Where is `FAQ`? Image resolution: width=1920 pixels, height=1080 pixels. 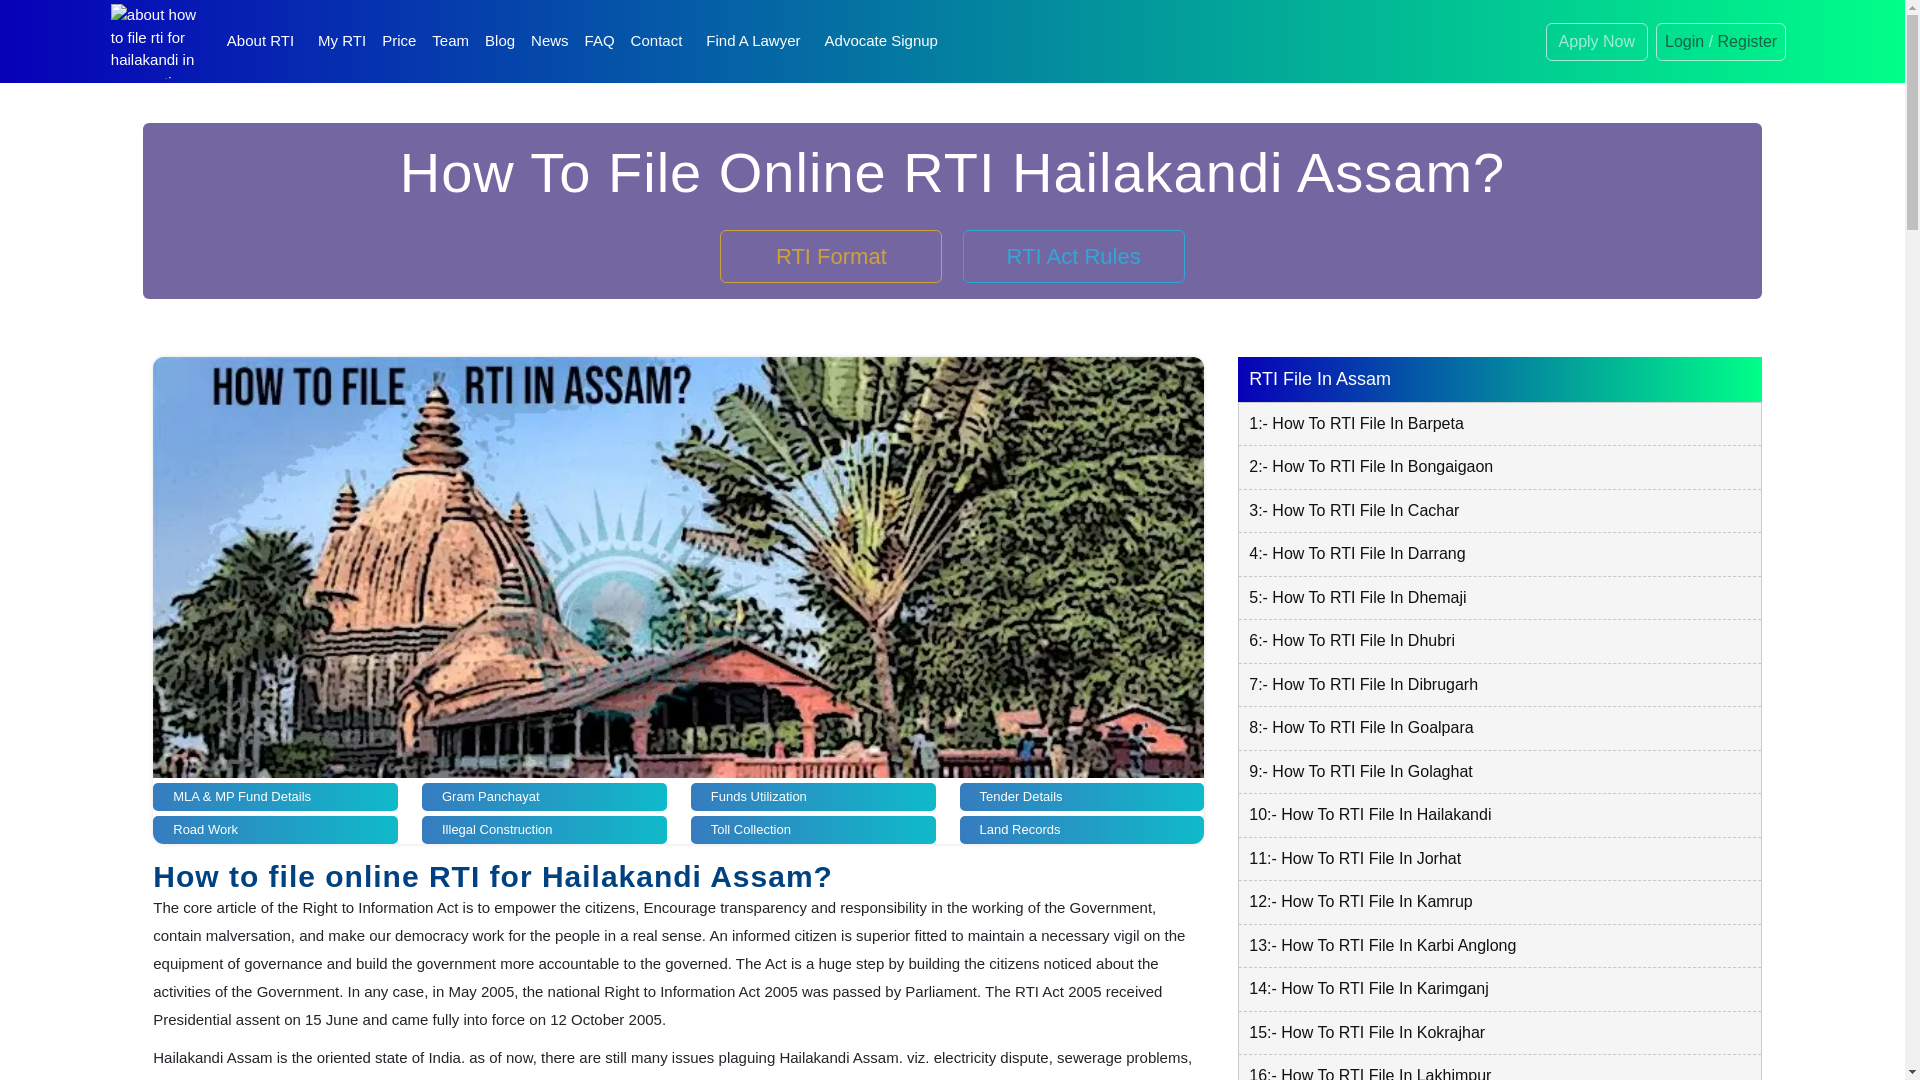 FAQ is located at coordinates (600, 40).